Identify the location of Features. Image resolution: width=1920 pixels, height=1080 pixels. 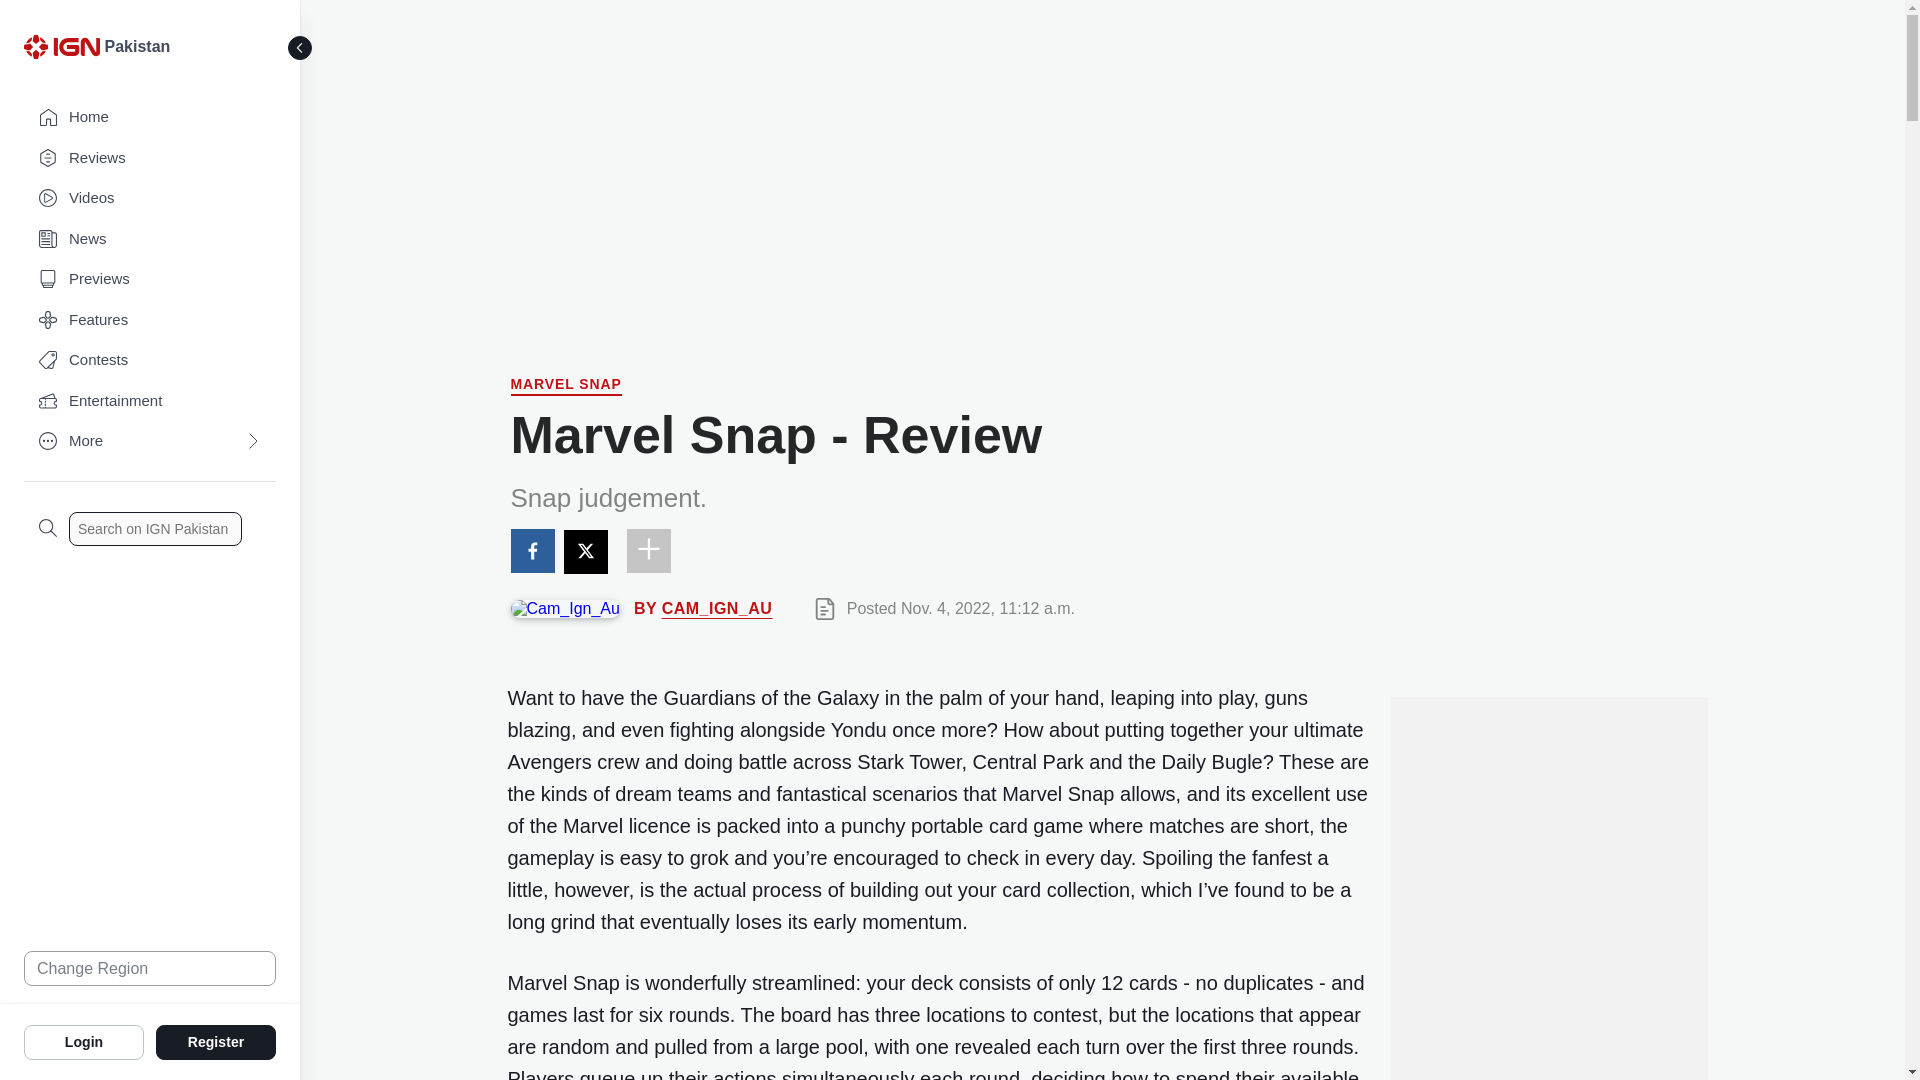
(150, 320).